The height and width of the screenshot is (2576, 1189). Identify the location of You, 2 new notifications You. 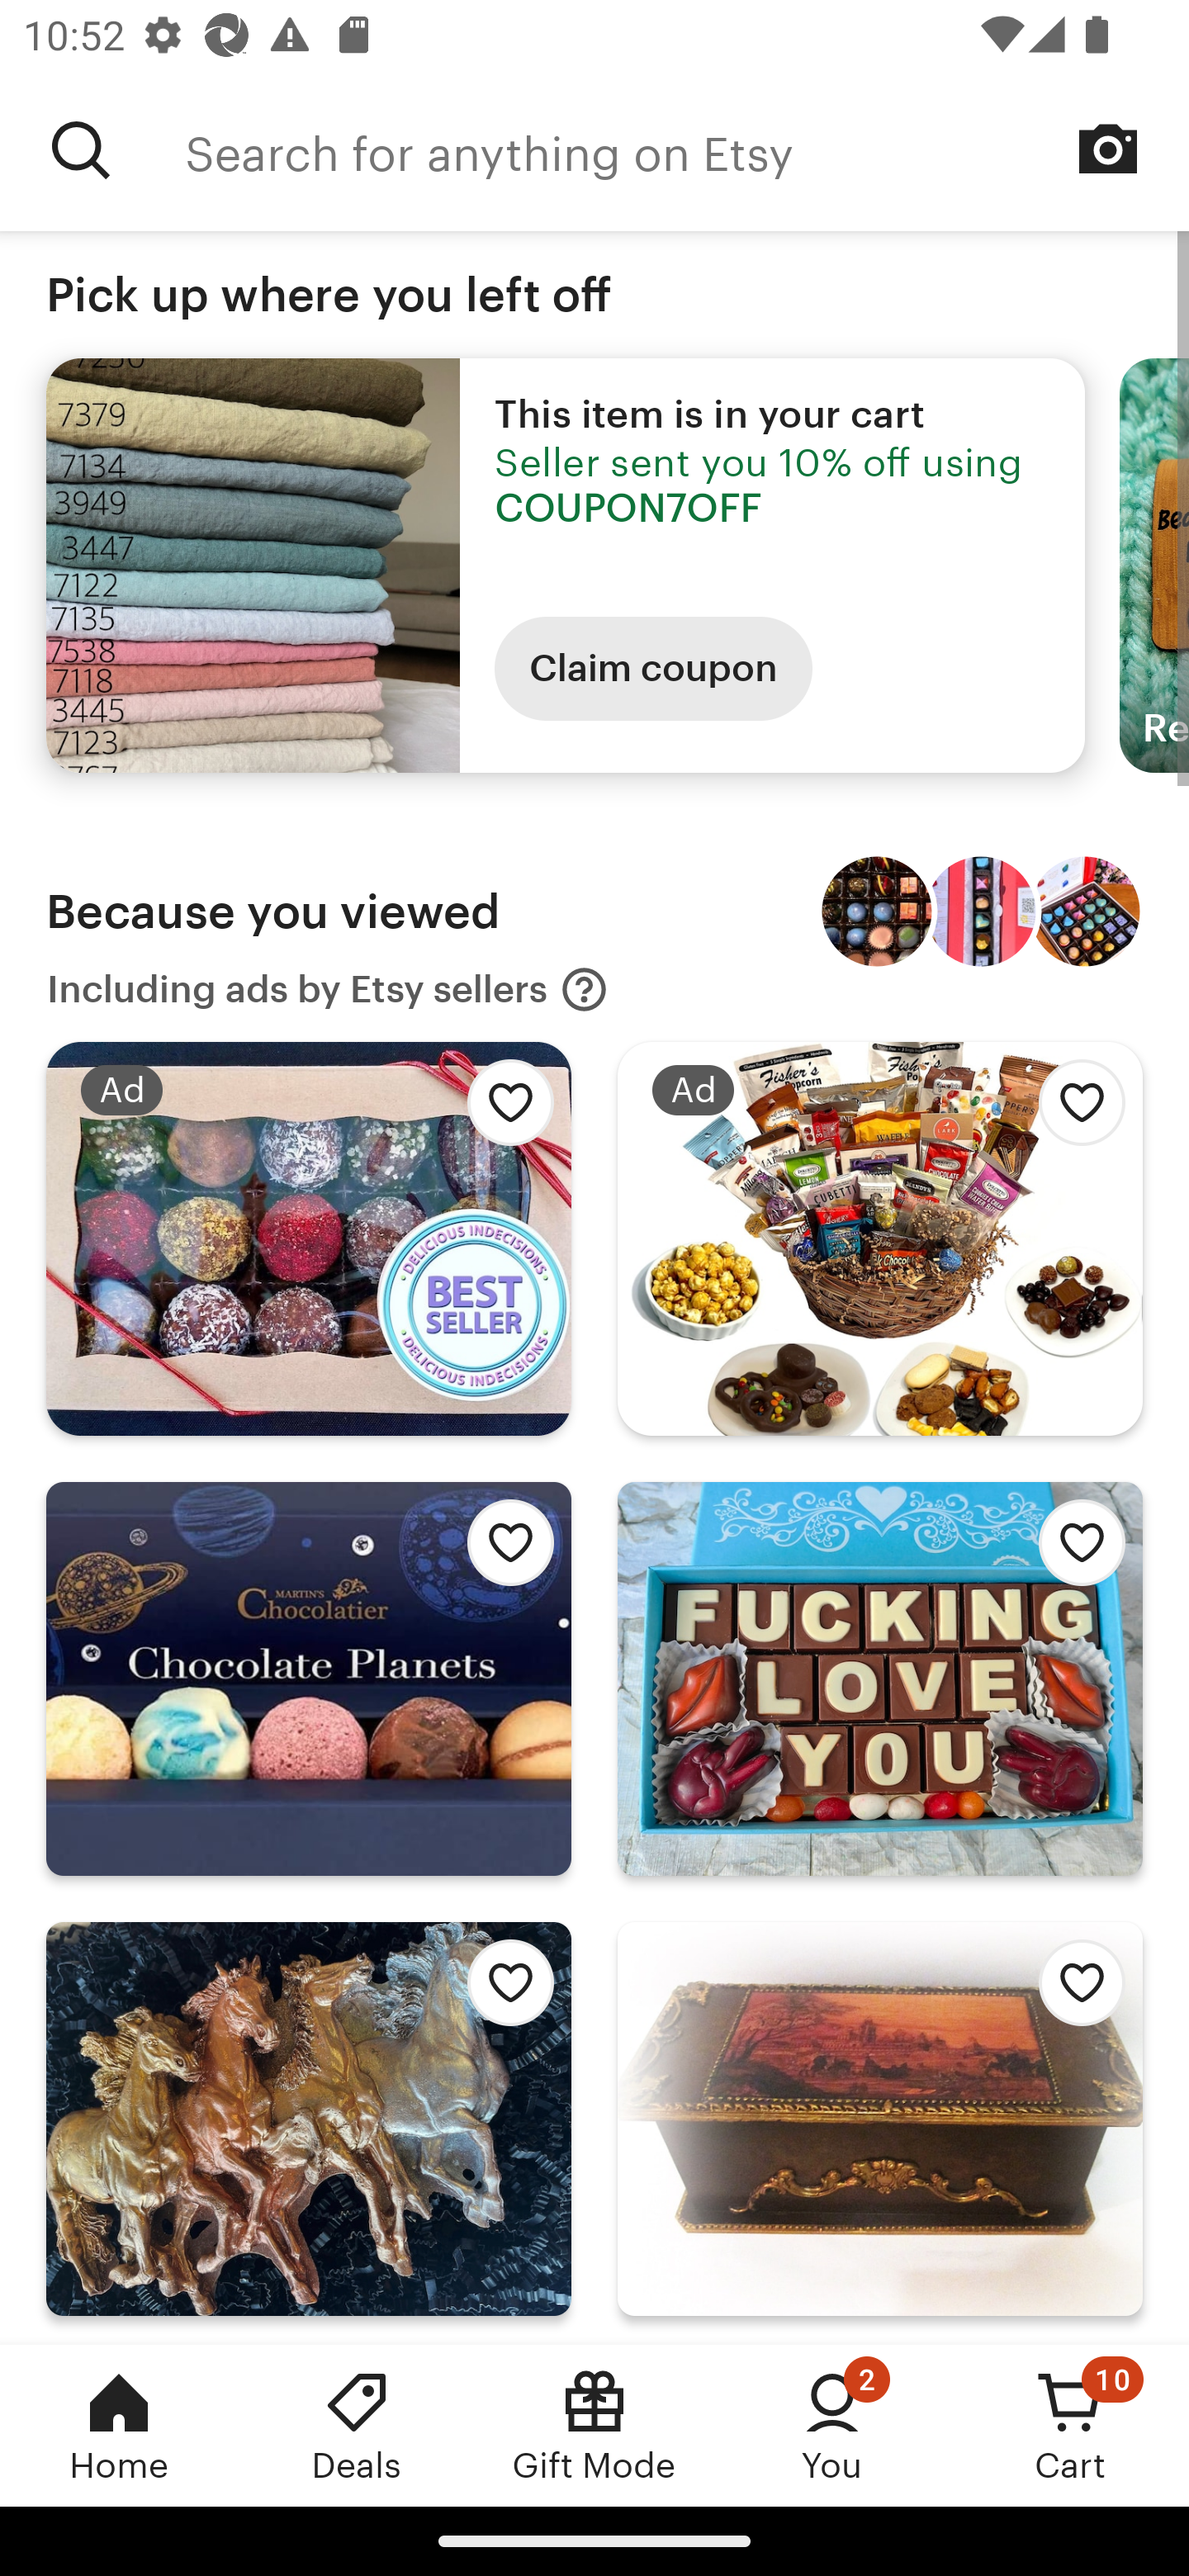
(832, 2425).